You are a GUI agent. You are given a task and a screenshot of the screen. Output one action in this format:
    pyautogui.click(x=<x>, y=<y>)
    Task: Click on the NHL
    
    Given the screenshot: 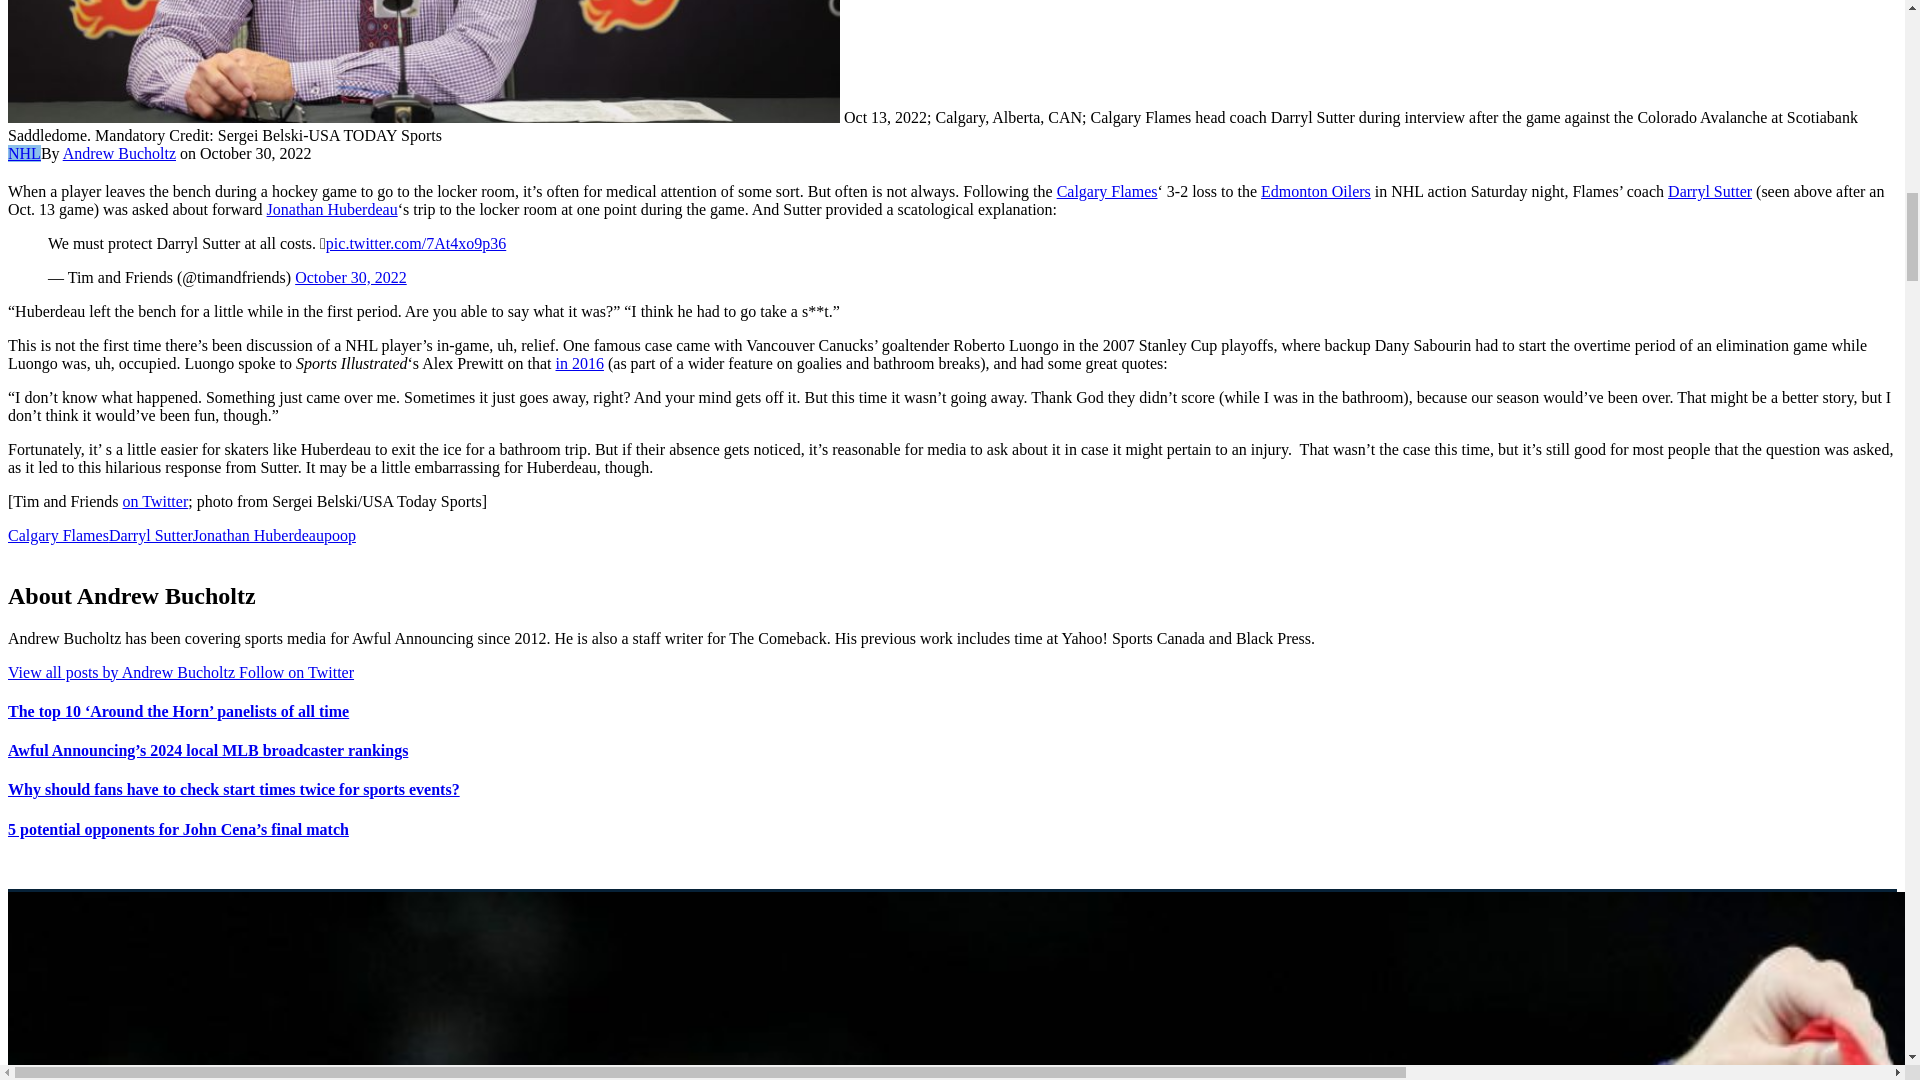 What is the action you would take?
    pyautogui.click(x=24, y=153)
    